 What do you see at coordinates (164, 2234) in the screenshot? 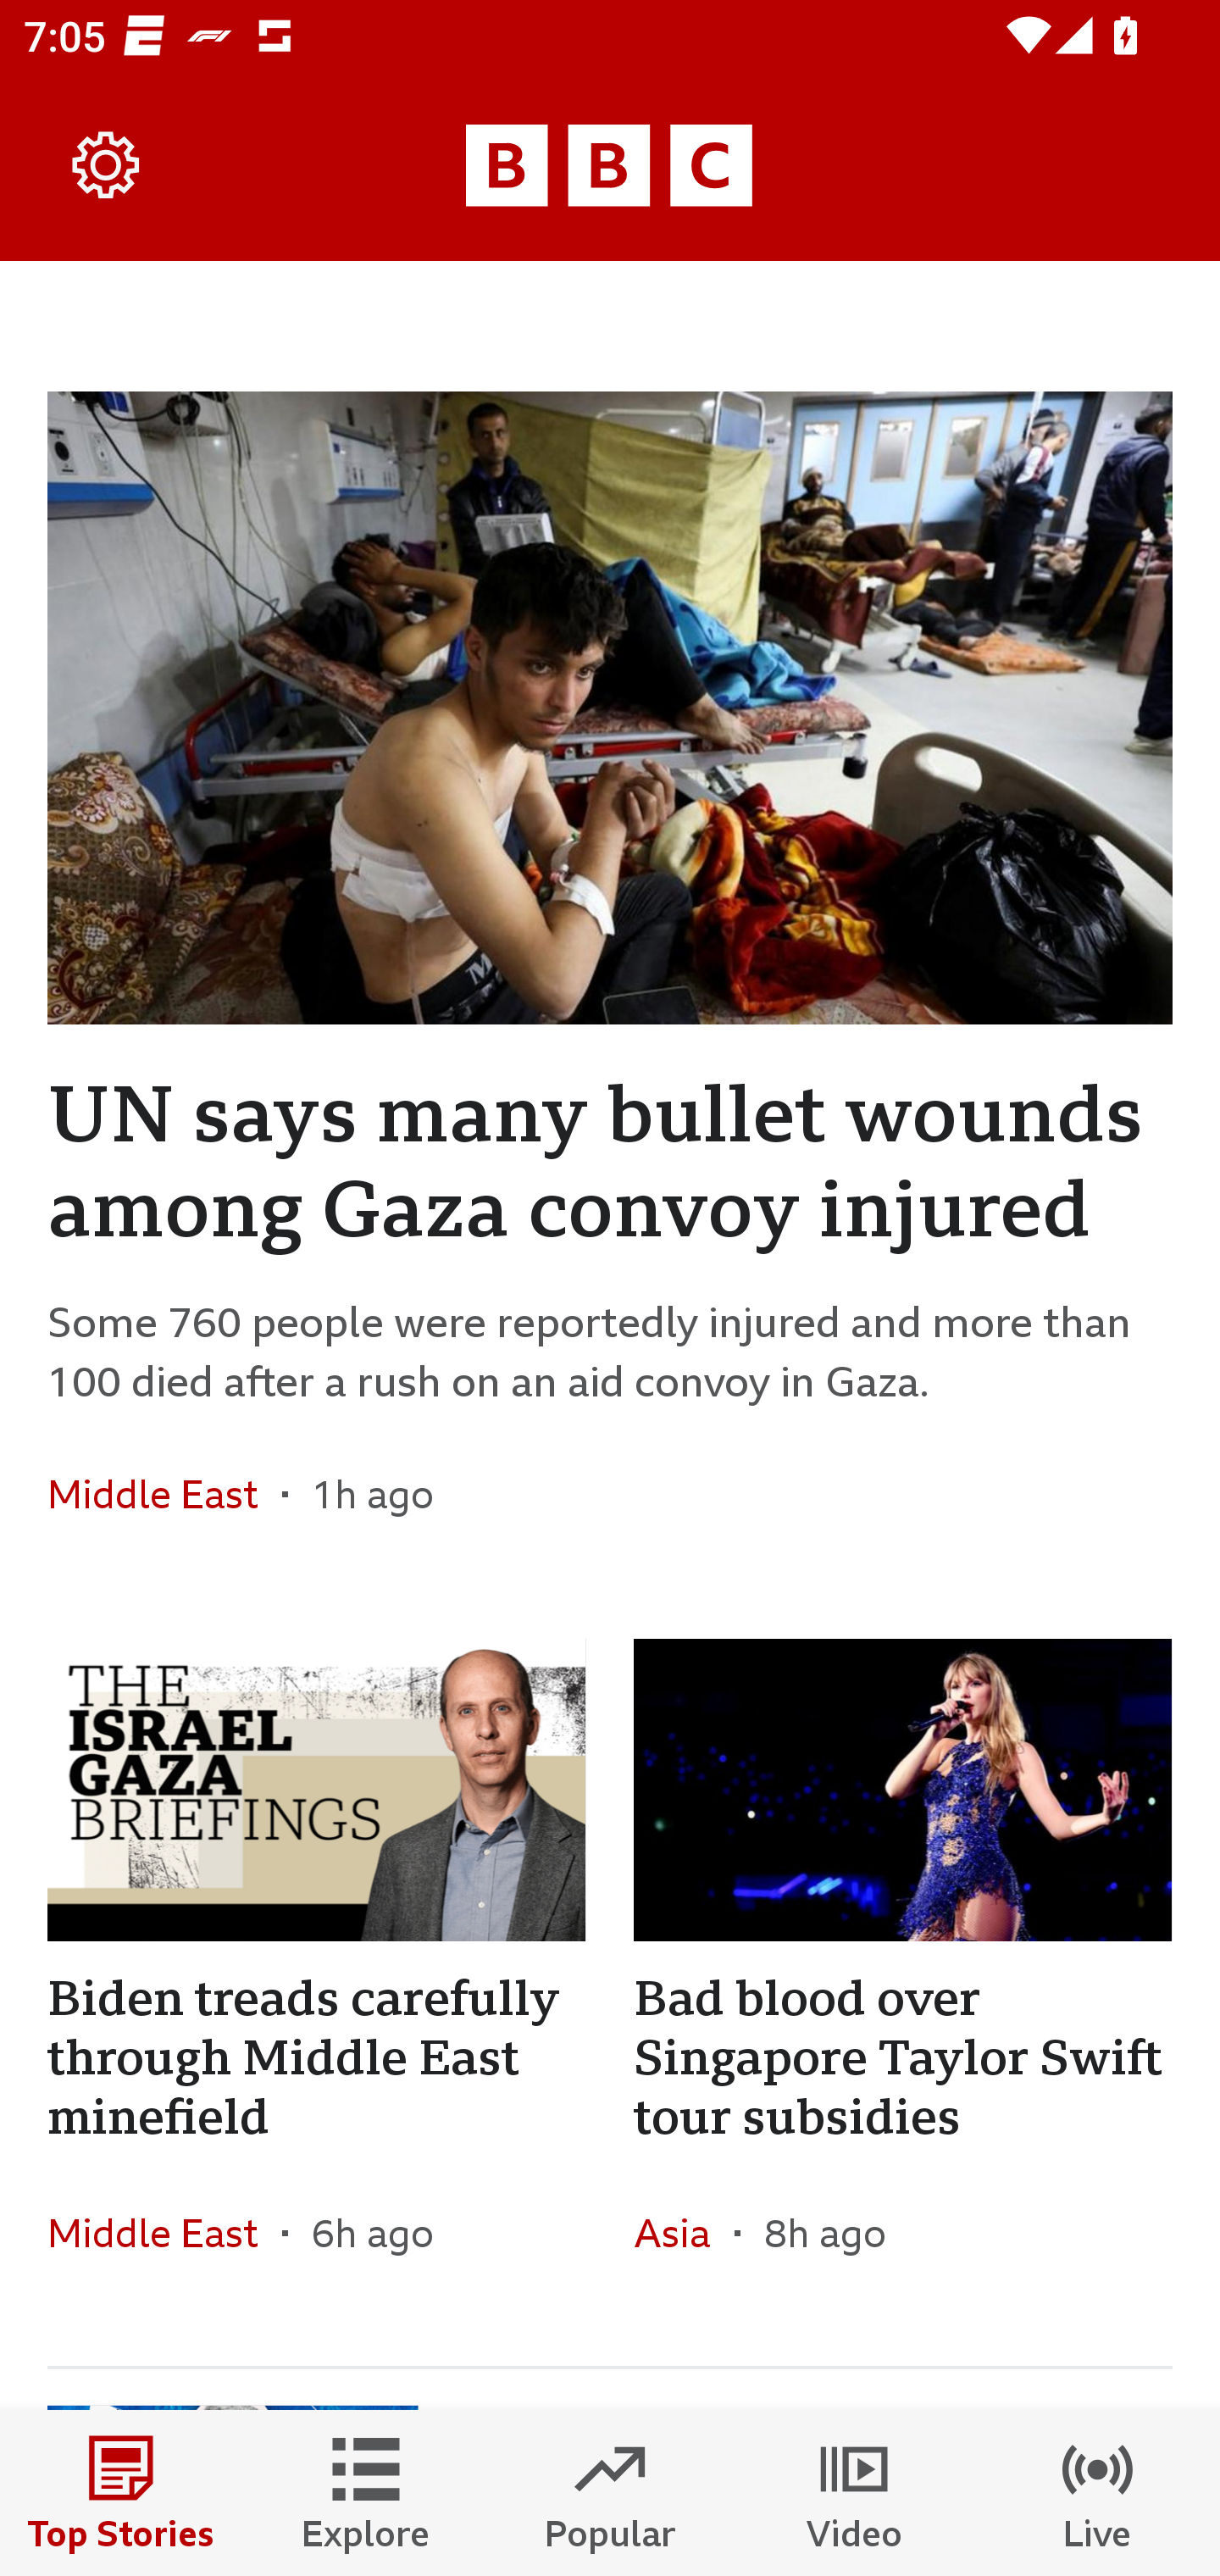
I see `Middle East In the section Middle East` at bounding box center [164, 2234].